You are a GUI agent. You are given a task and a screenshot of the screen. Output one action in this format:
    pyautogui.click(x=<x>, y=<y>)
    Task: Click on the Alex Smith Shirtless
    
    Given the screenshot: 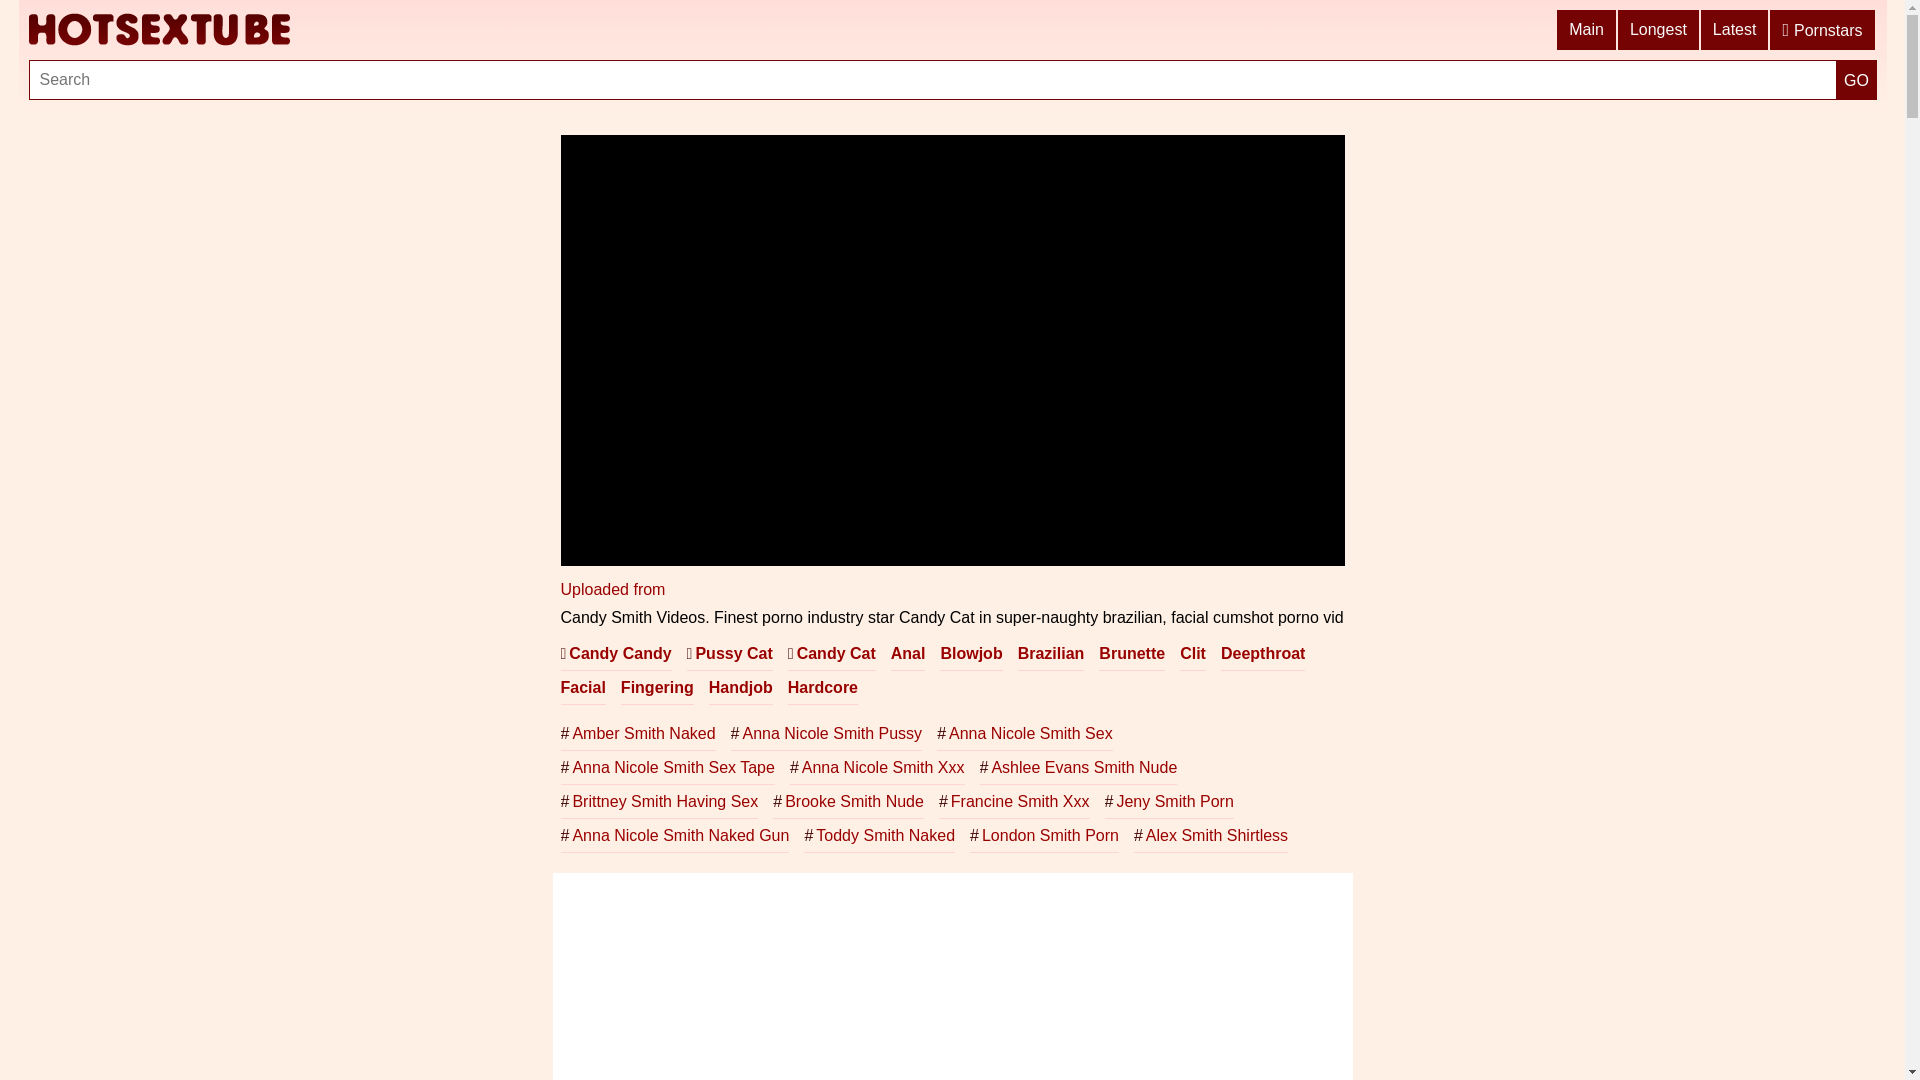 What is the action you would take?
    pyautogui.click(x=1211, y=836)
    